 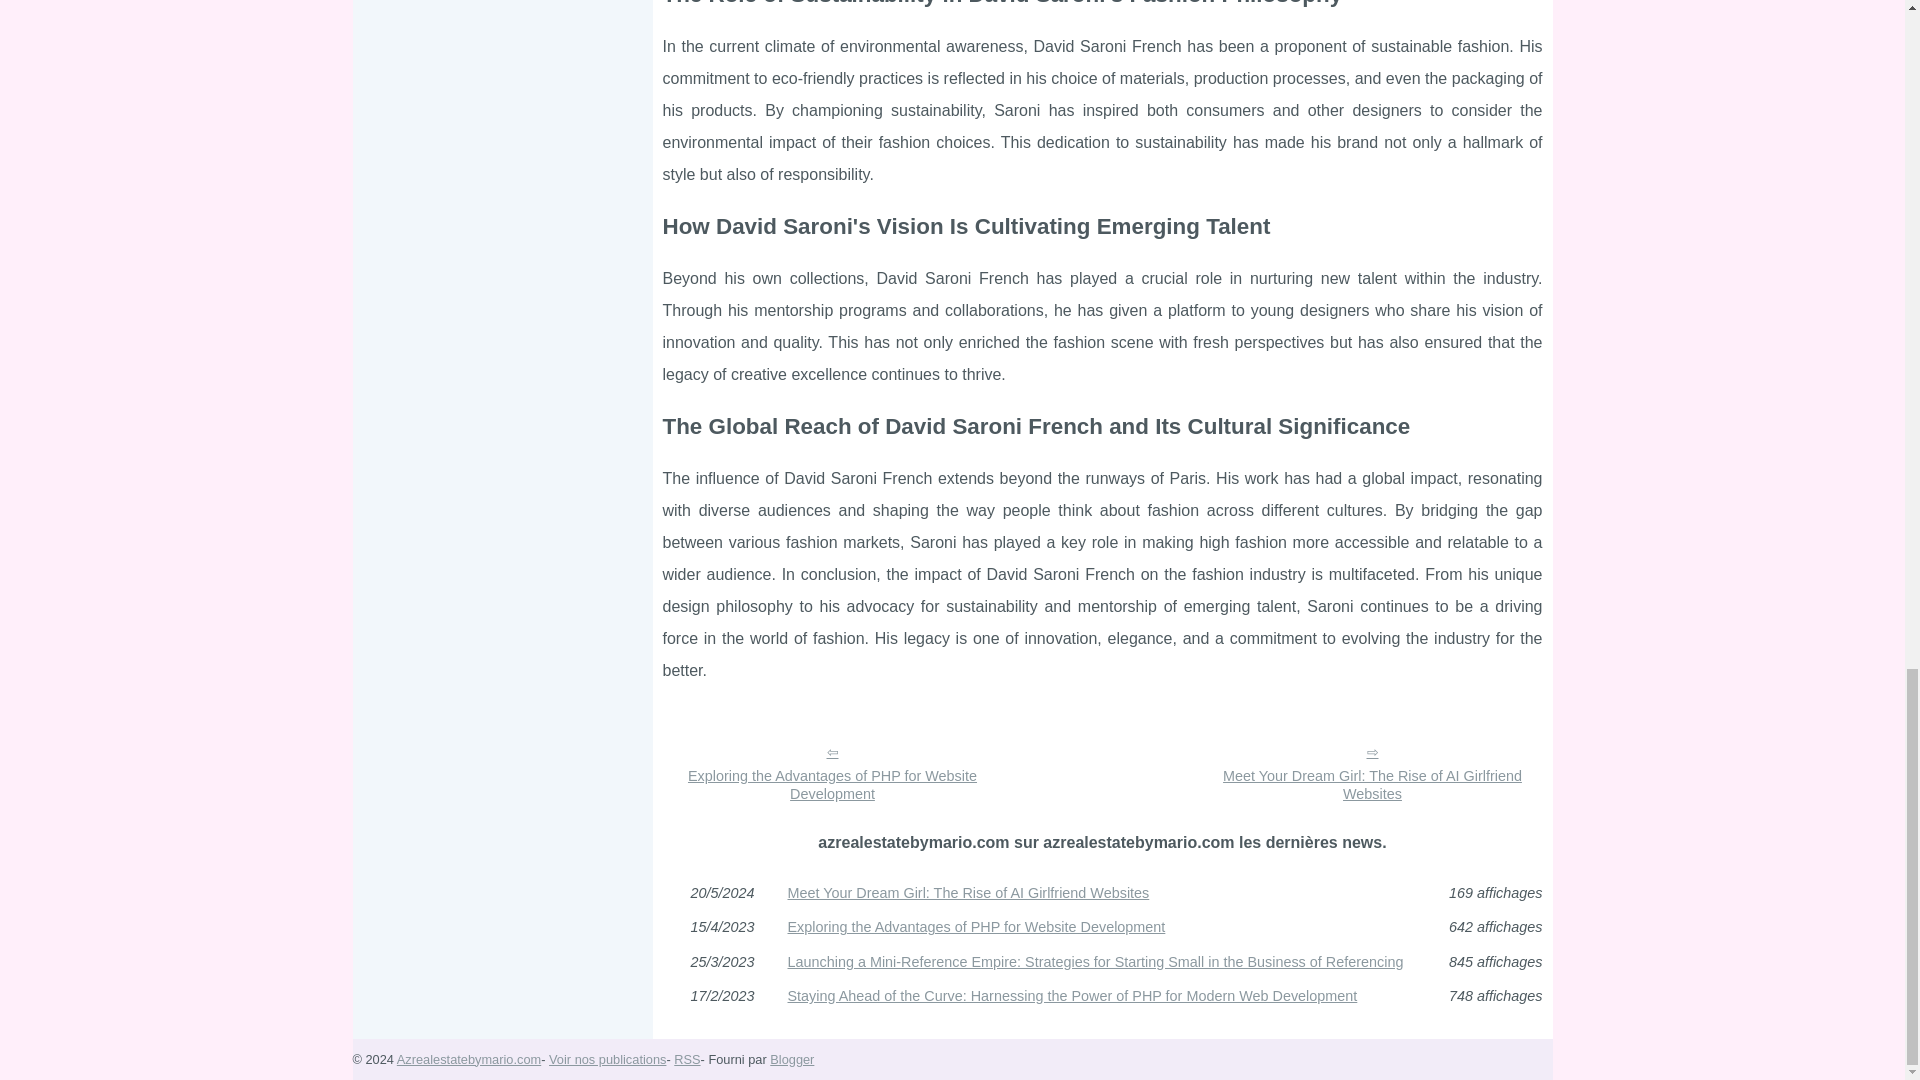 I want to click on Meet Your Dream Girl: The Rise of AI Girlfriend Websites, so click(x=1102, y=892).